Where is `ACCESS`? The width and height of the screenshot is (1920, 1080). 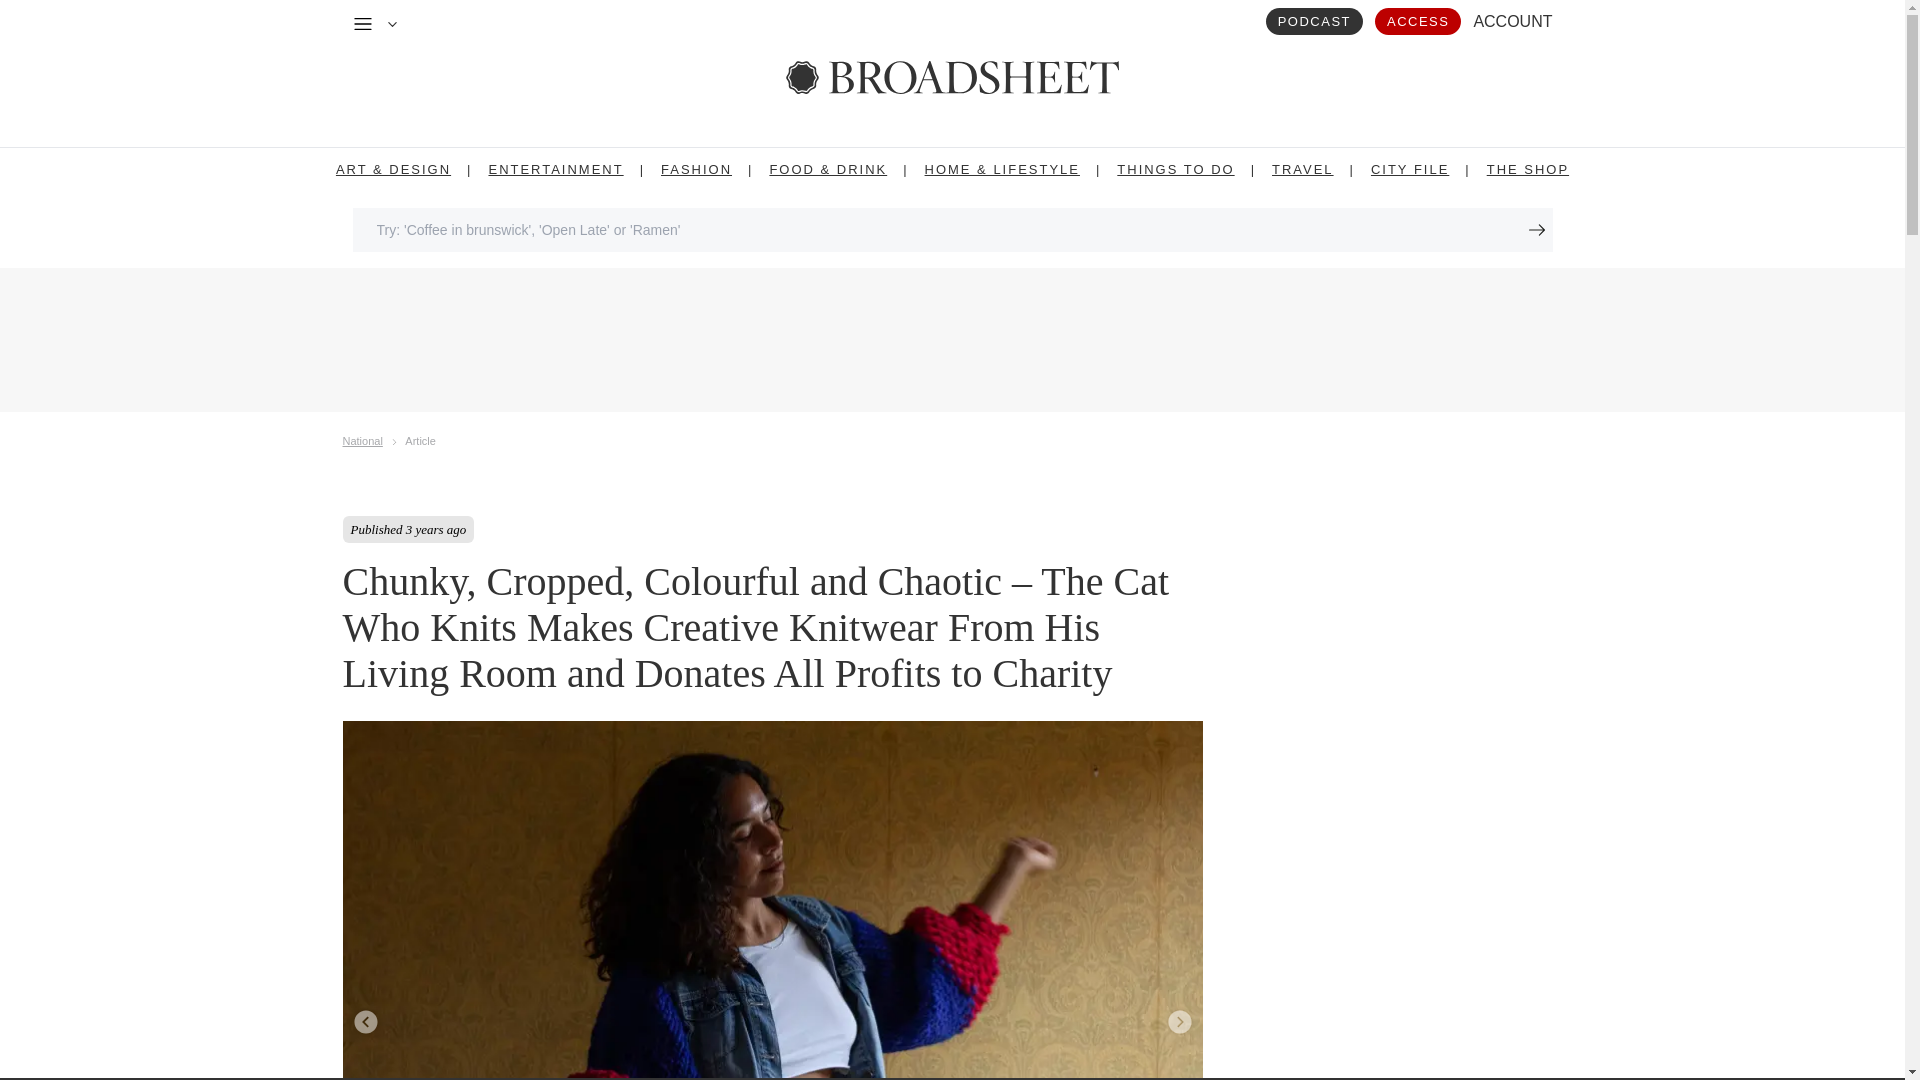
ACCESS is located at coordinates (1418, 20).